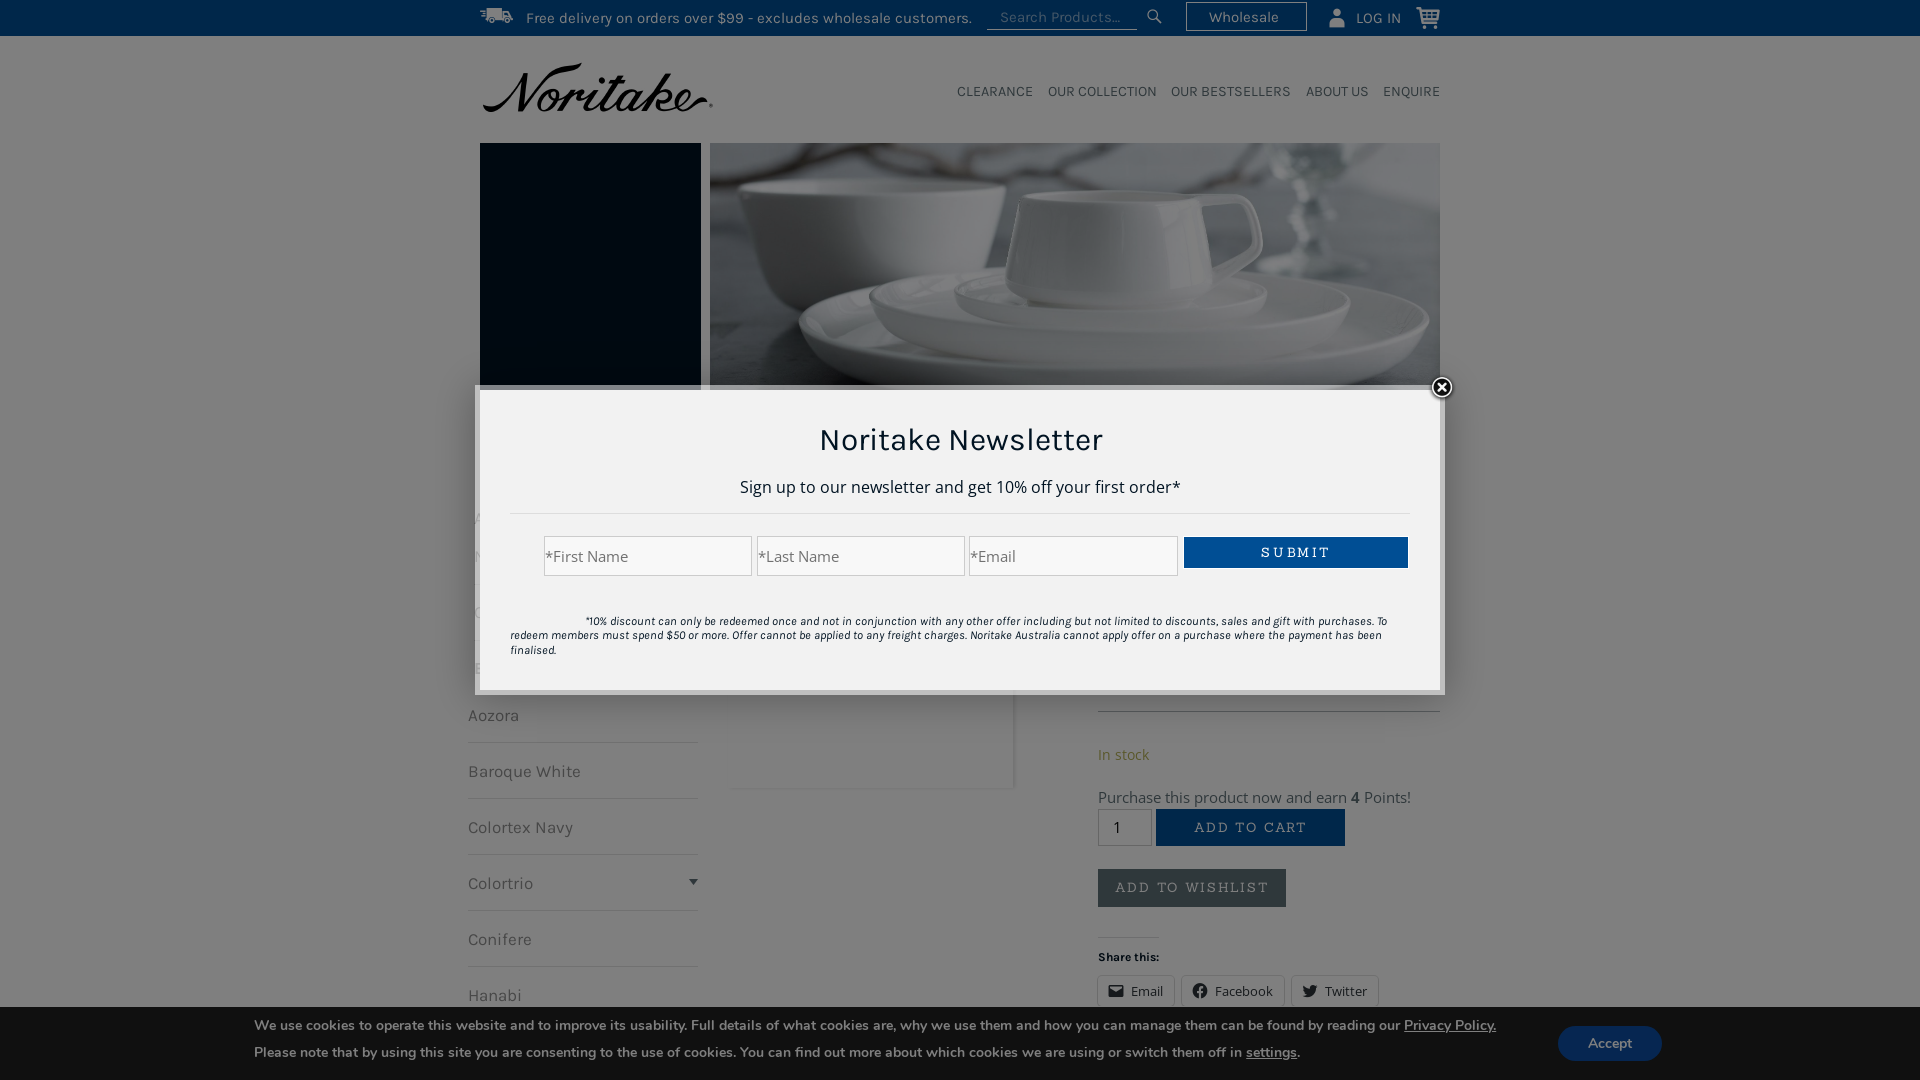 This screenshot has width=1920, height=1080. What do you see at coordinates (746, 452) in the screenshot?
I see `HOME` at bounding box center [746, 452].